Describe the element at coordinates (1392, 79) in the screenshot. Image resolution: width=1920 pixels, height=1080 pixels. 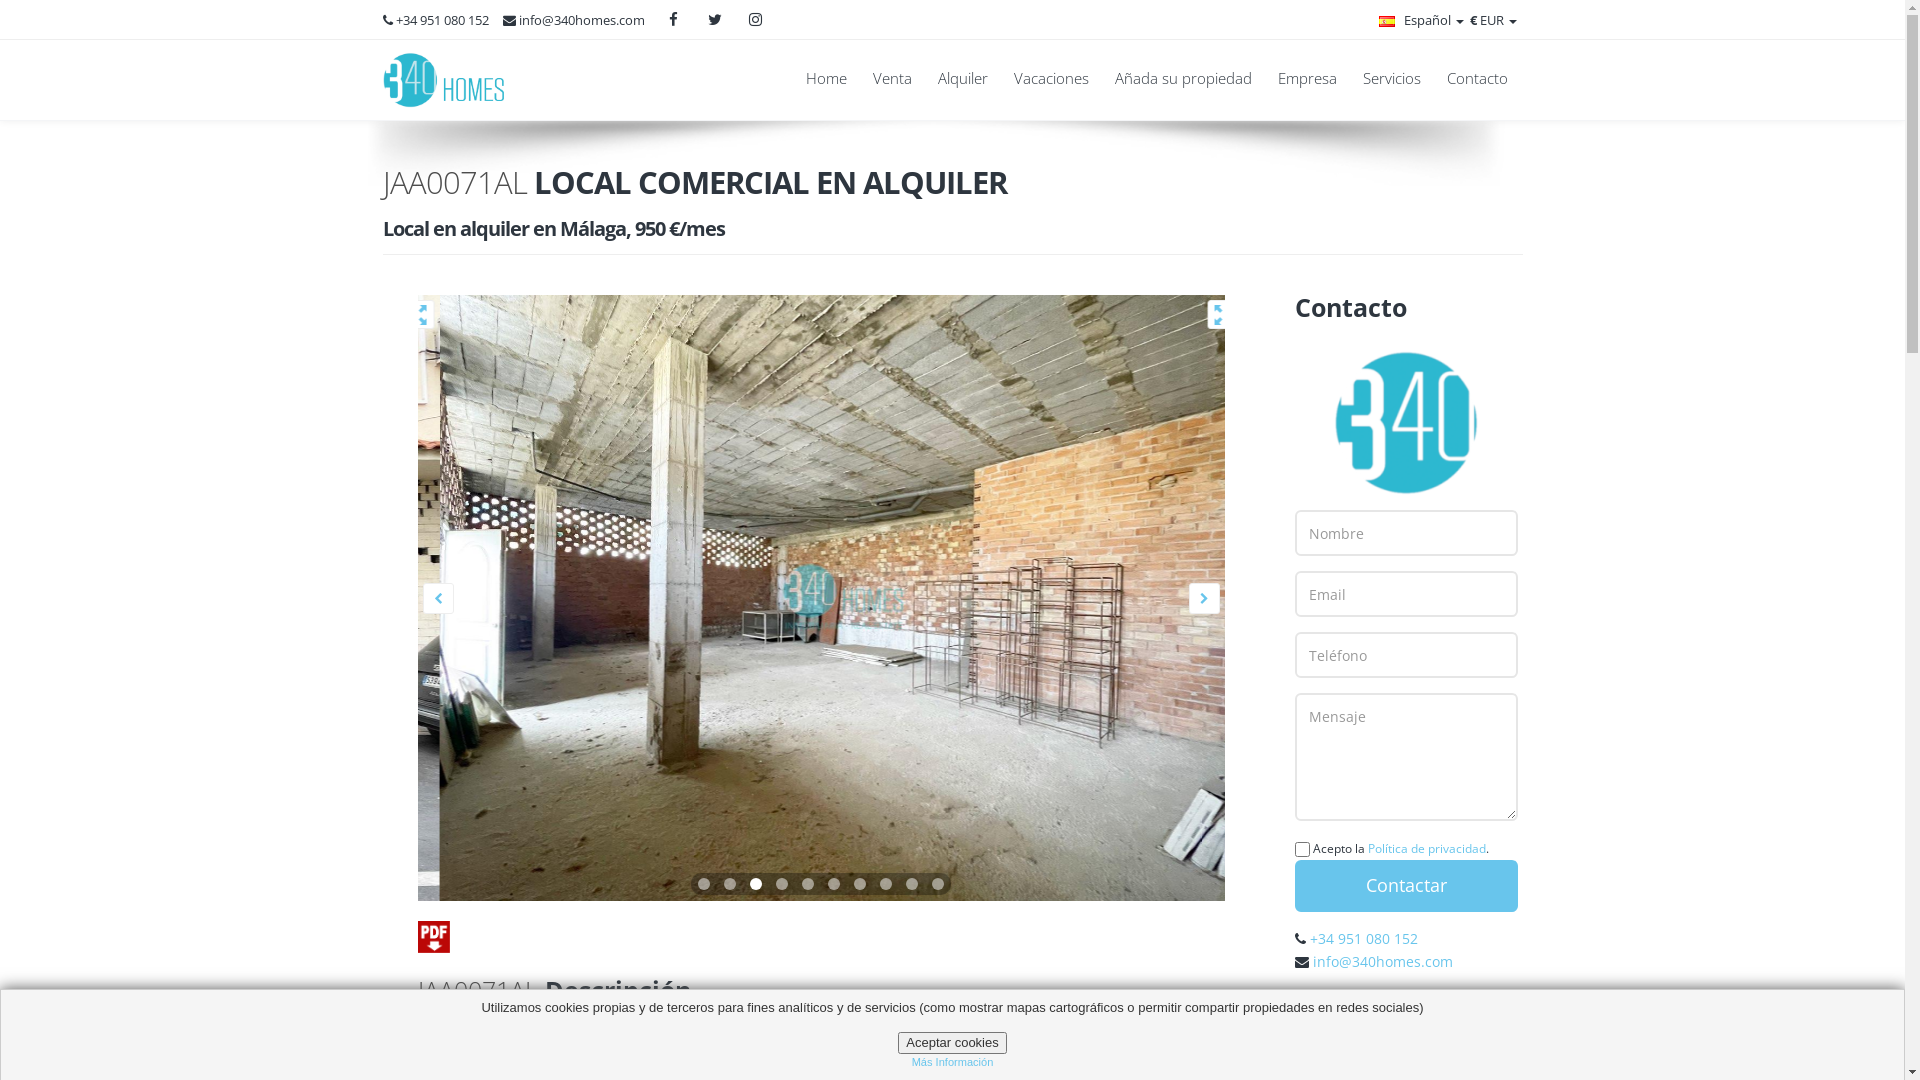
I see `Servicios` at that location.